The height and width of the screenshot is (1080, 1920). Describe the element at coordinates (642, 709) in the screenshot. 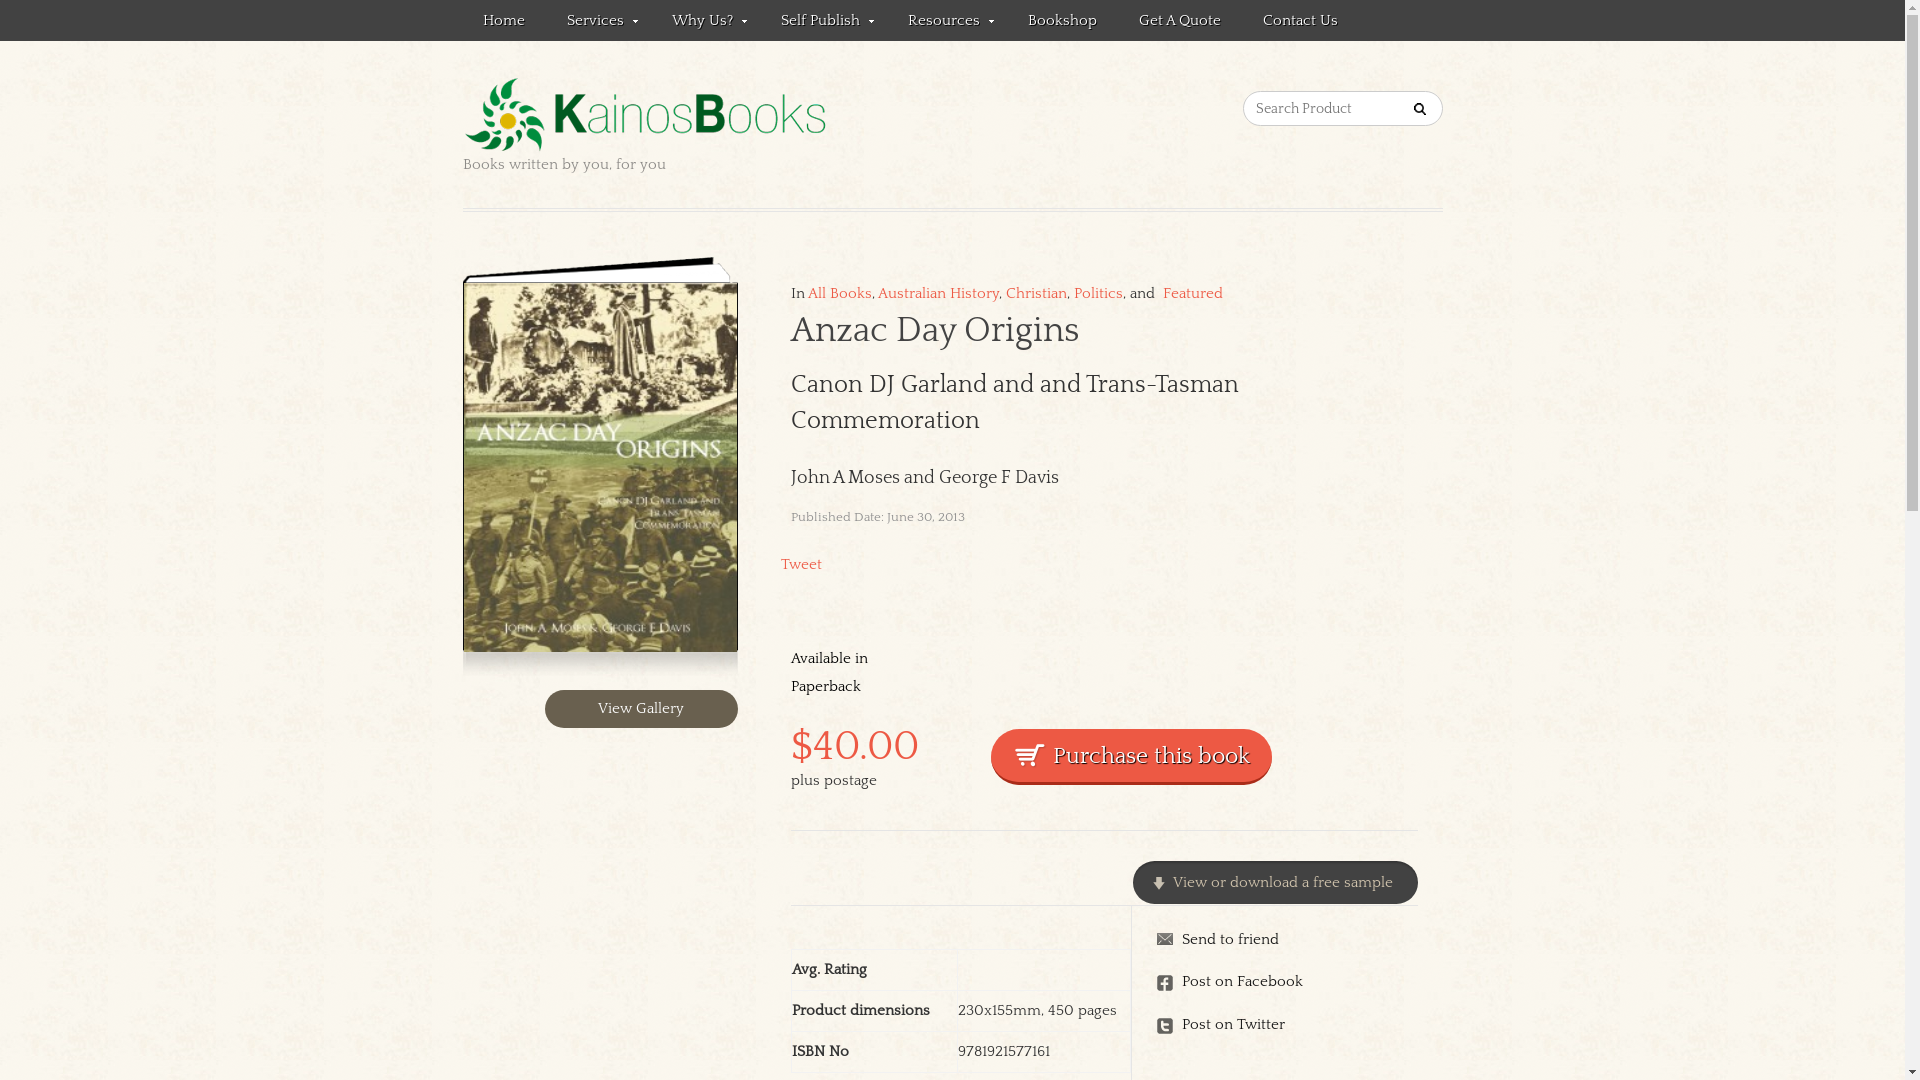

I see `View Gallery` at that location.